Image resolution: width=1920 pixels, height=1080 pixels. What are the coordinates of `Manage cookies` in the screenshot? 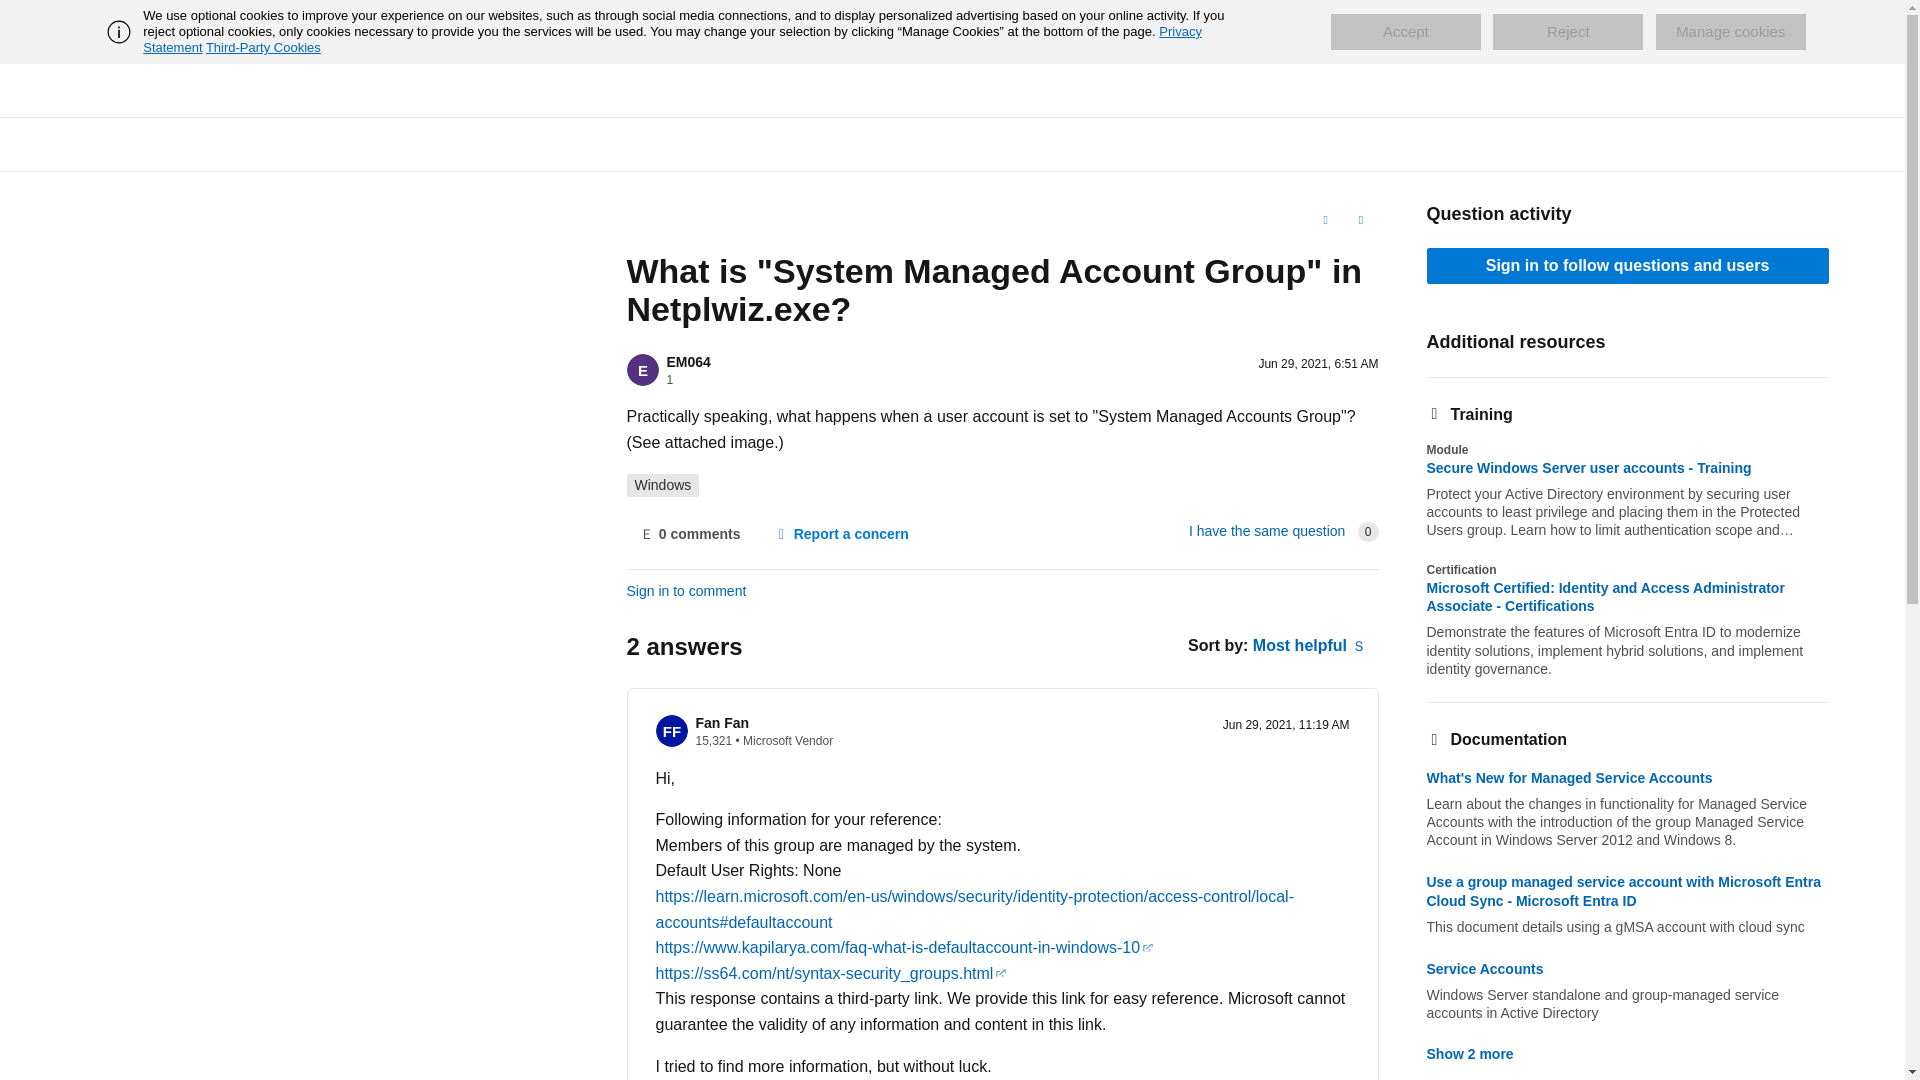 It's located at (1730, 32).